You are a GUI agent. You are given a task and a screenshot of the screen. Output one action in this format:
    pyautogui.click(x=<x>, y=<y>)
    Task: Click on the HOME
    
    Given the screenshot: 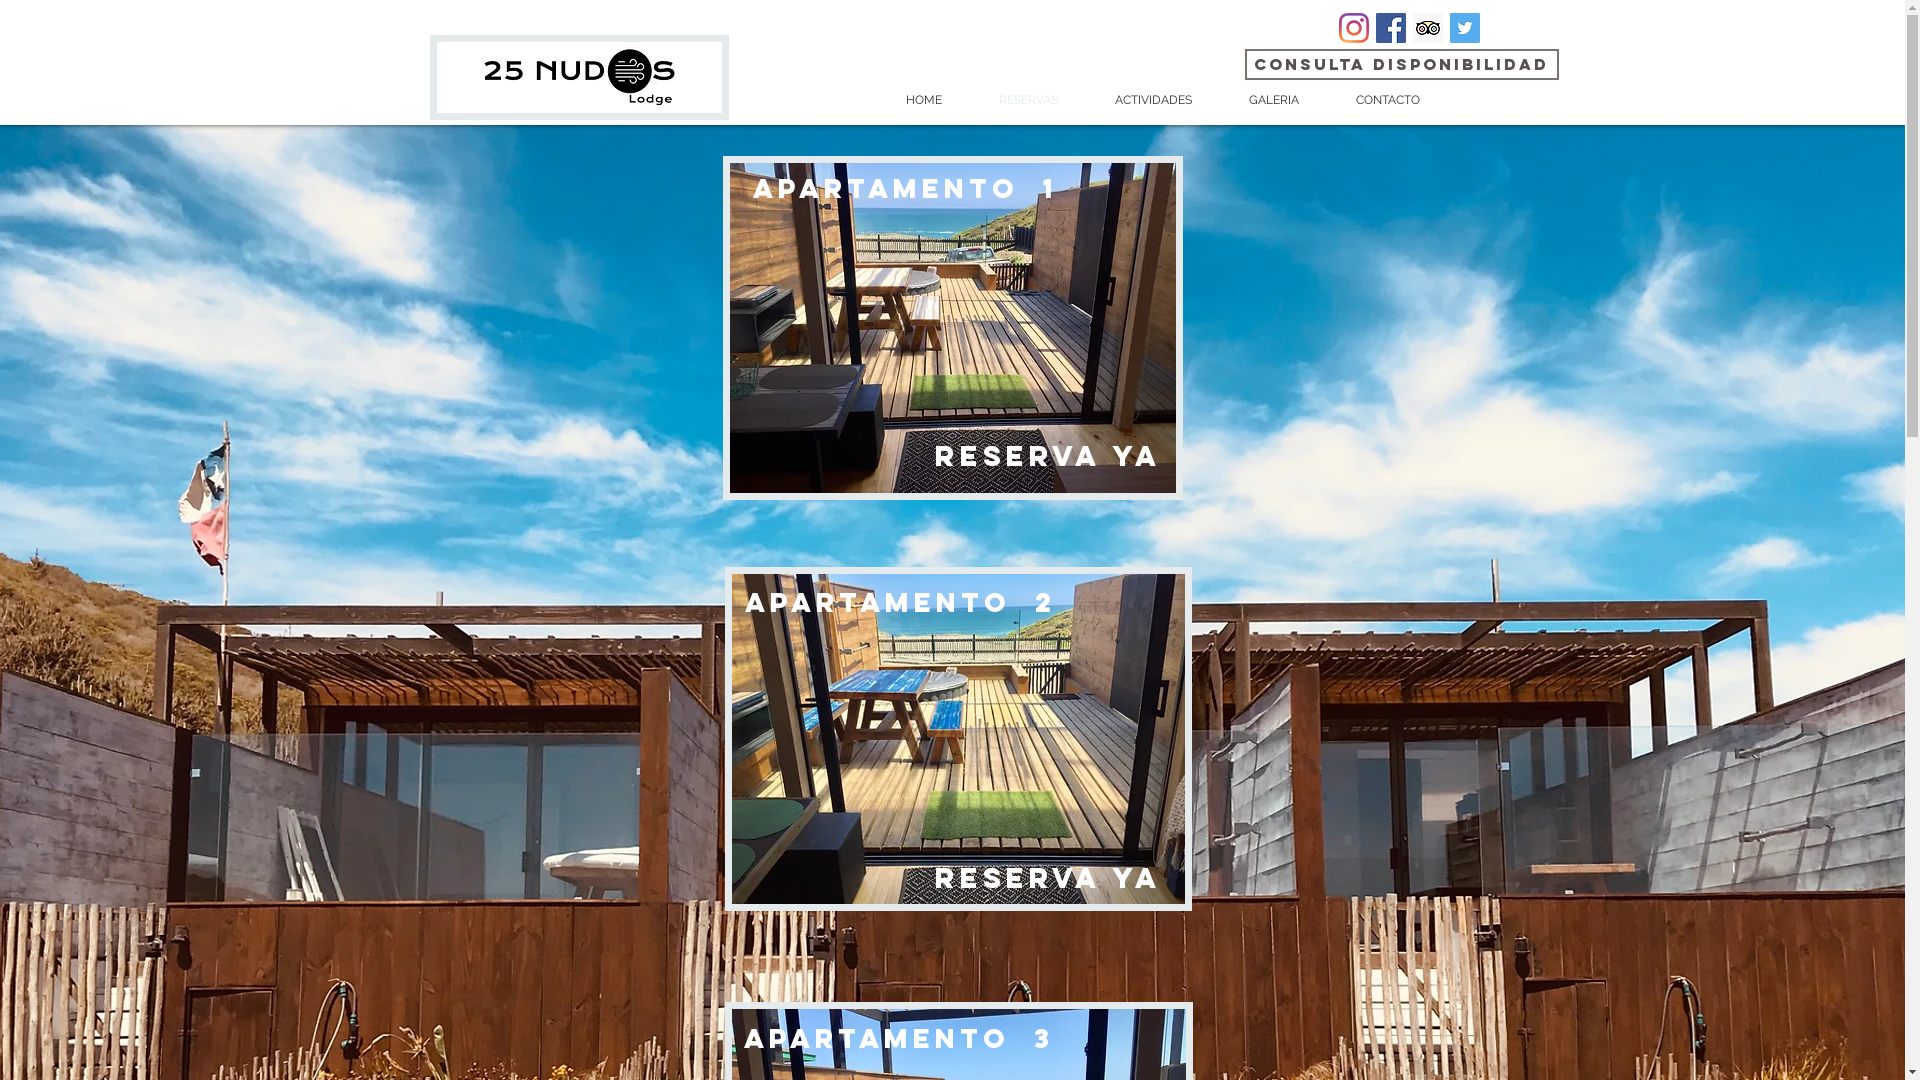 What is the action you would take?
    pyautogui.click(x=910, y=100)
    